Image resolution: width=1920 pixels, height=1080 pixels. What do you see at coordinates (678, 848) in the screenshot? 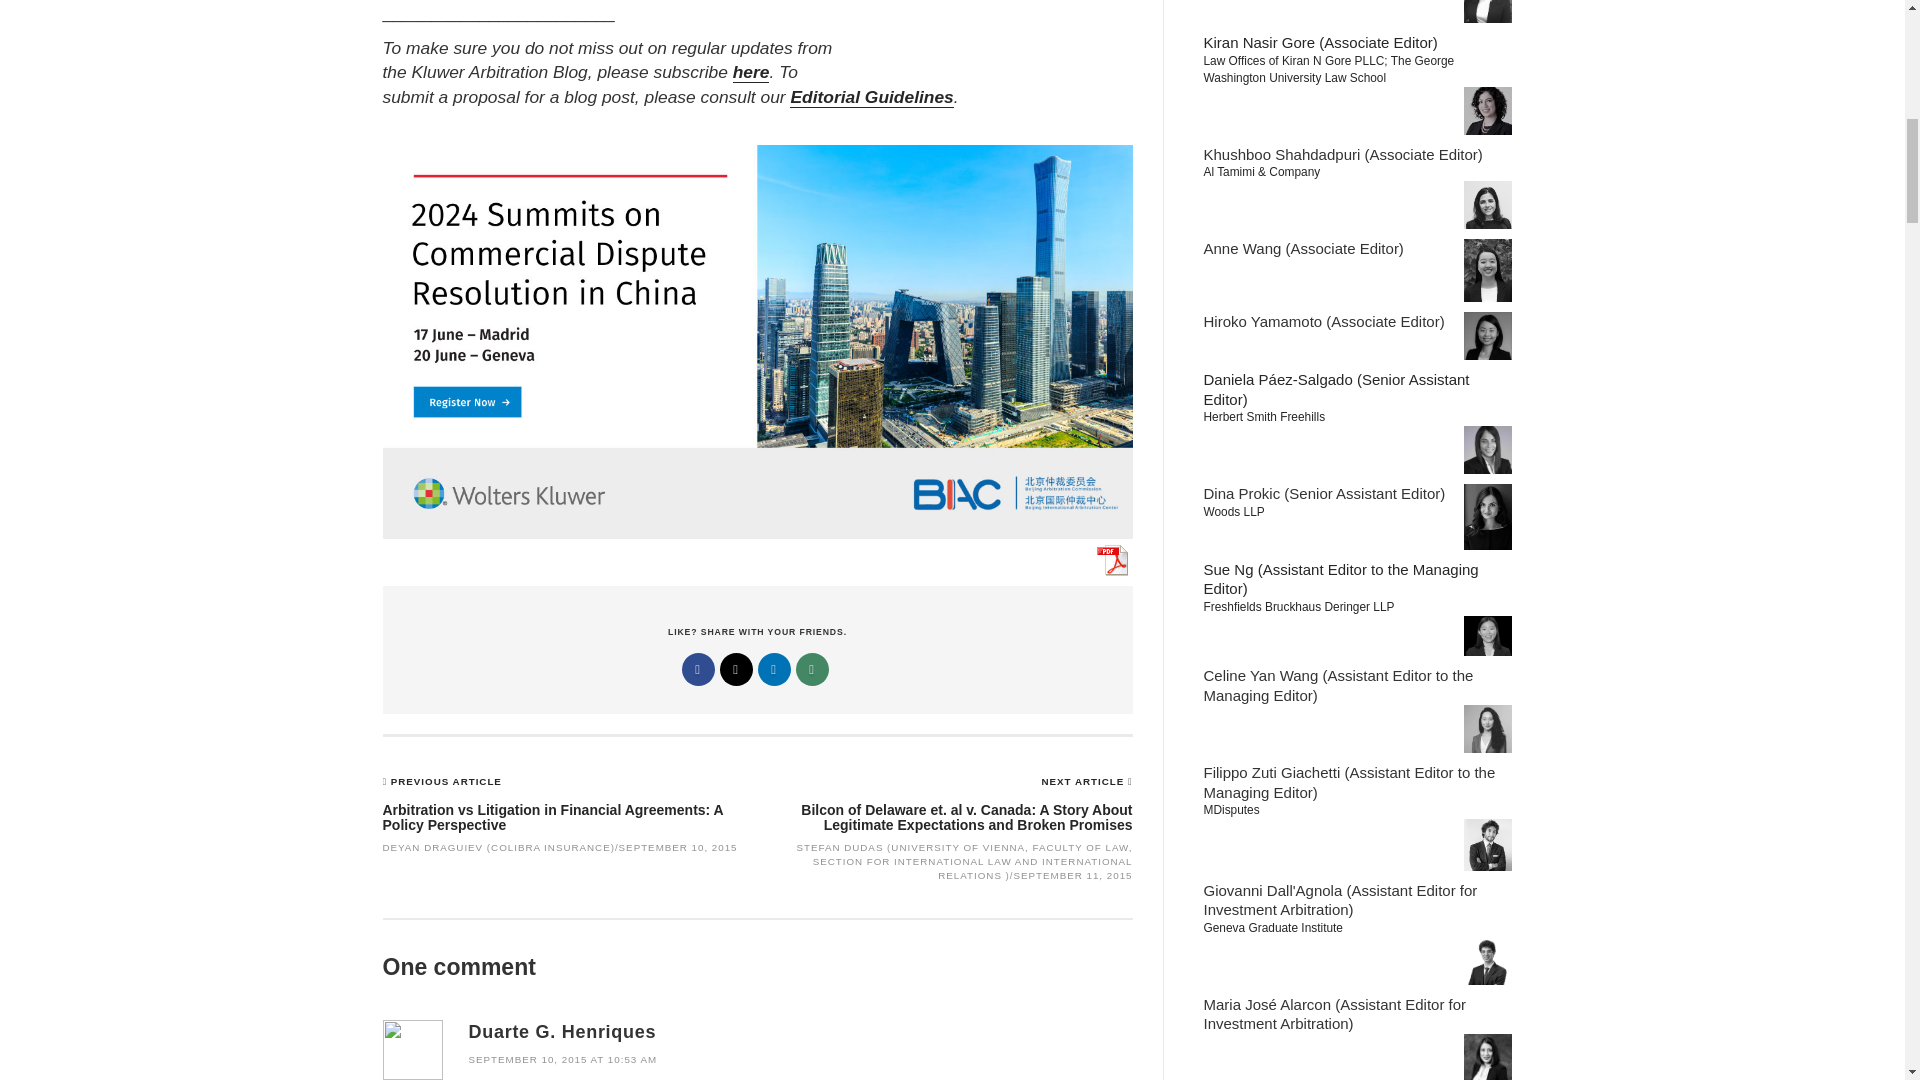
I see `SEPTEMBER 10, 2015` at bounding box center [678, 848].